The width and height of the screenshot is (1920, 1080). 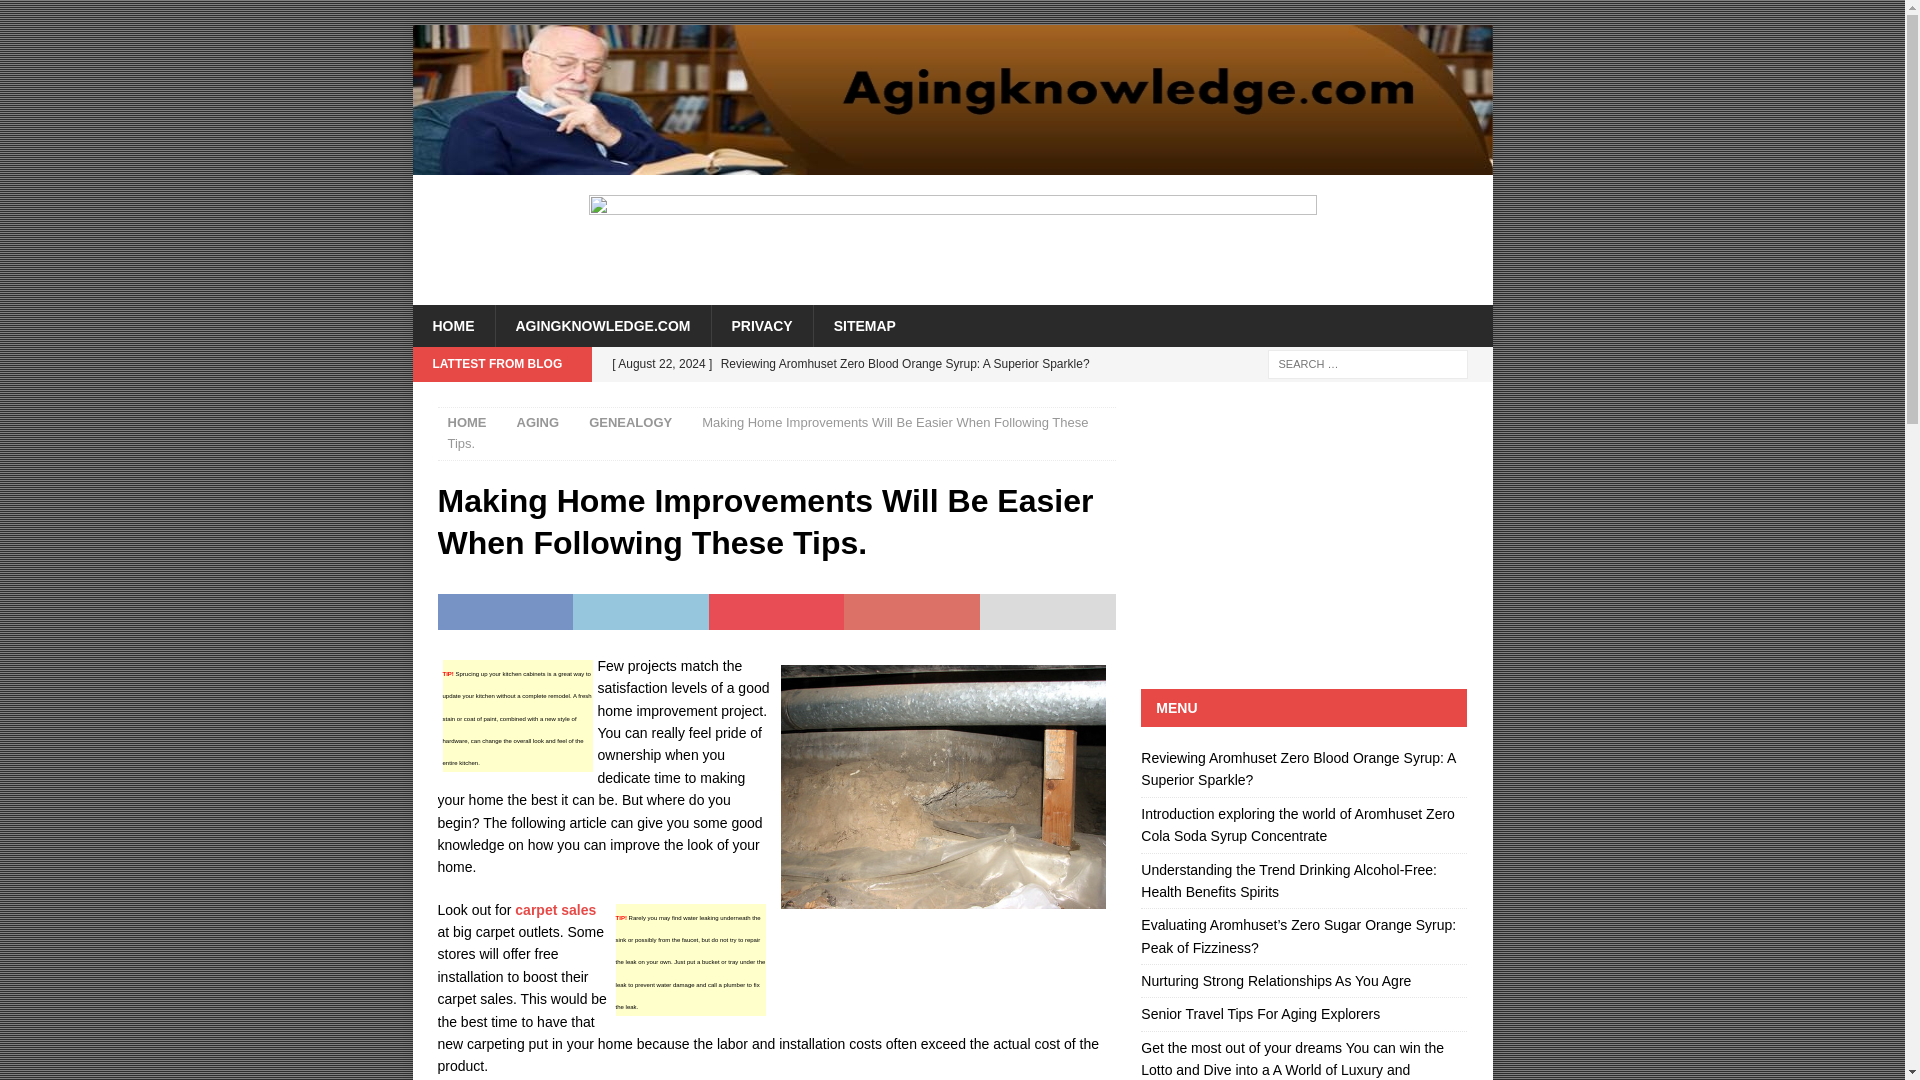 What do you see at coordinates (630, 422) in the screenshot?
I see `GENEALOGY` at bounding box center [630, 422].